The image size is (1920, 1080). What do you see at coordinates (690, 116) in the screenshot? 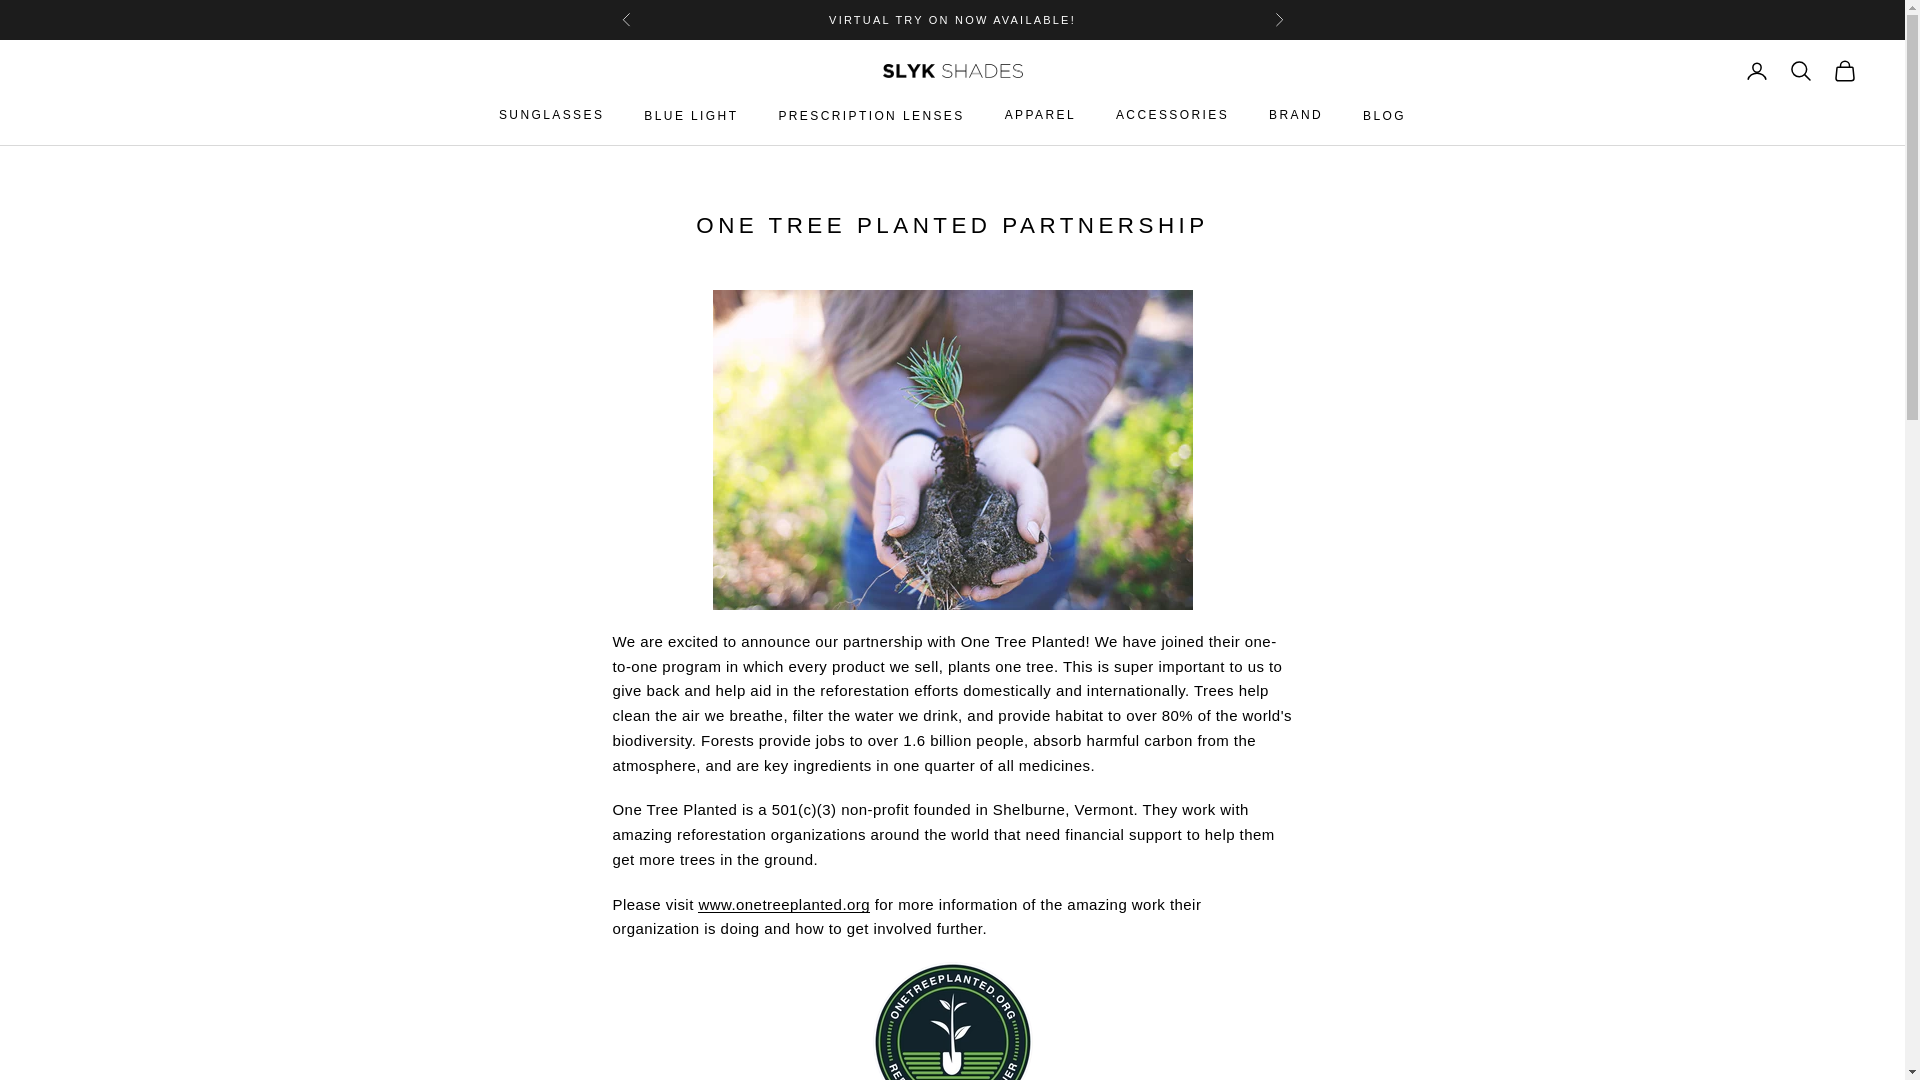
I see `BLUE LIGHT` at bounding box center [690, 116].